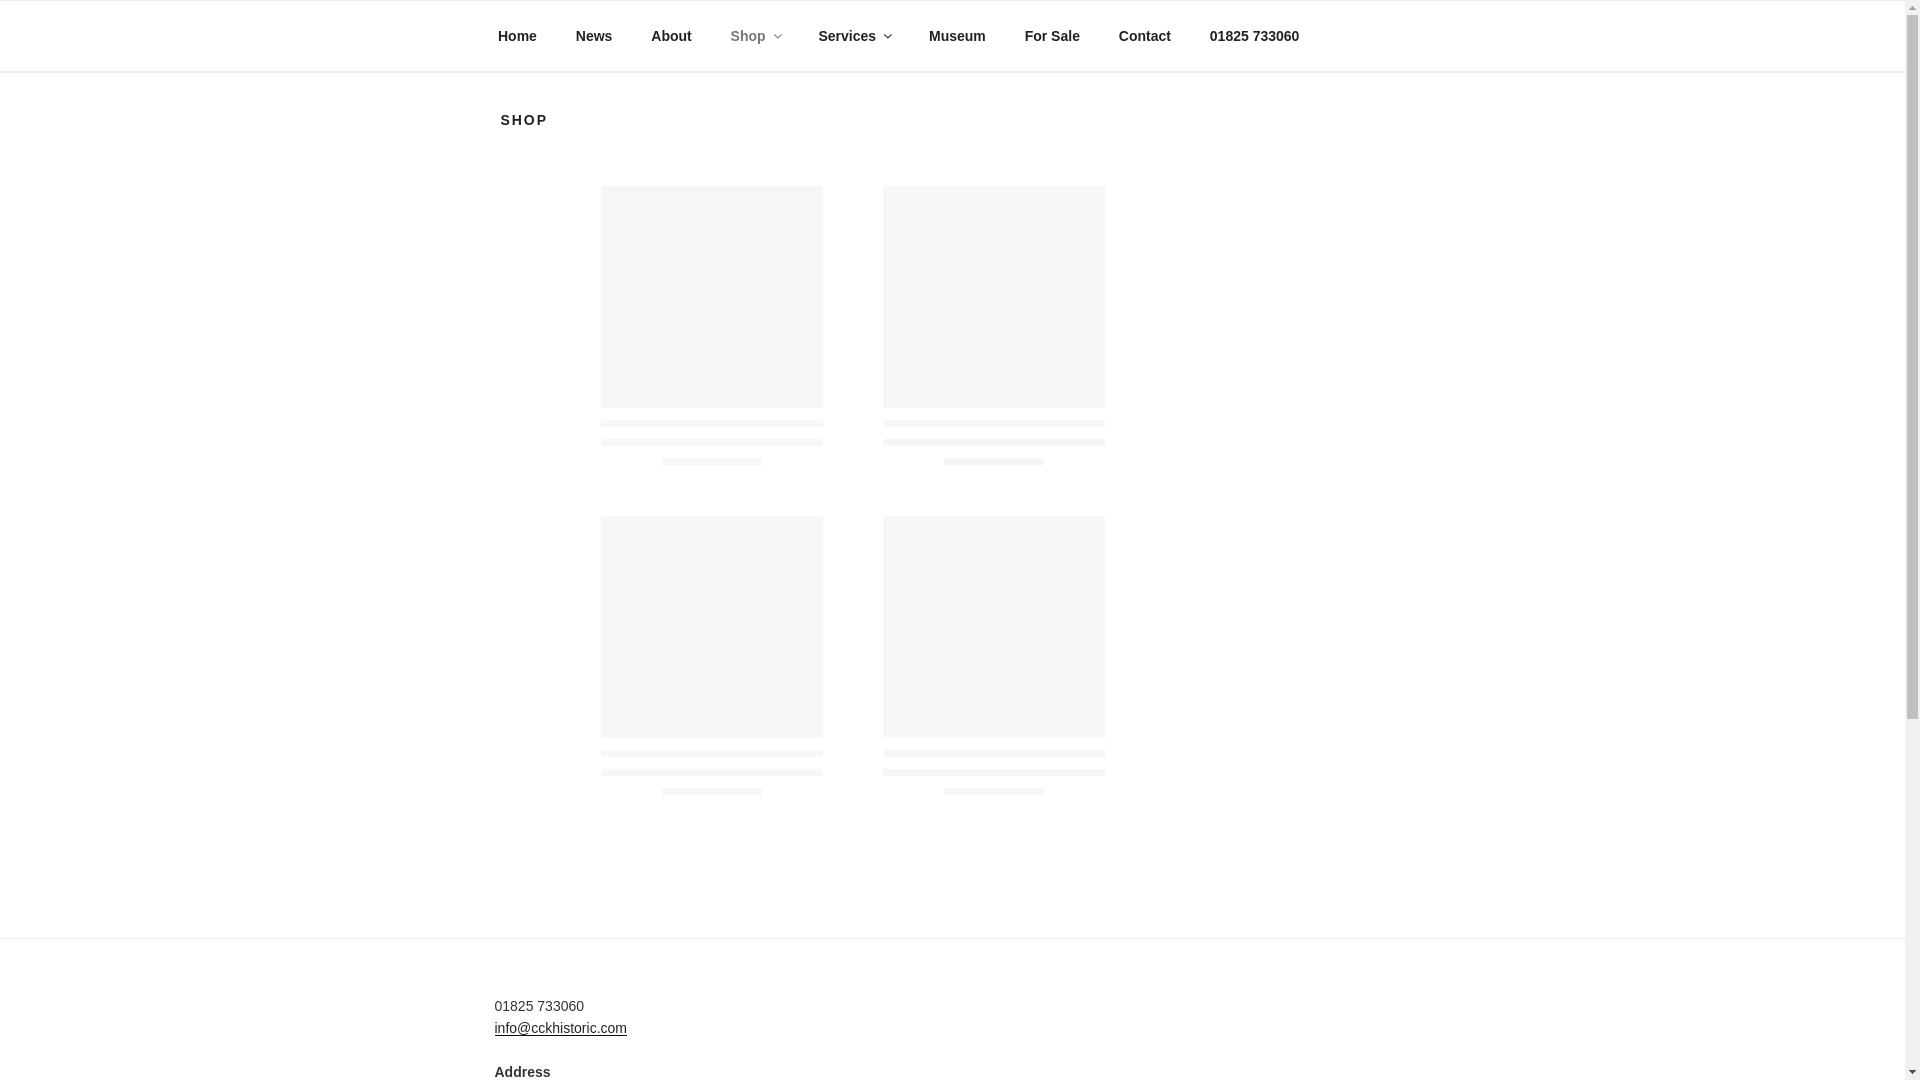 The image size is (1920, 1080). I want to click on 01825 733060, so click(1254, 36).